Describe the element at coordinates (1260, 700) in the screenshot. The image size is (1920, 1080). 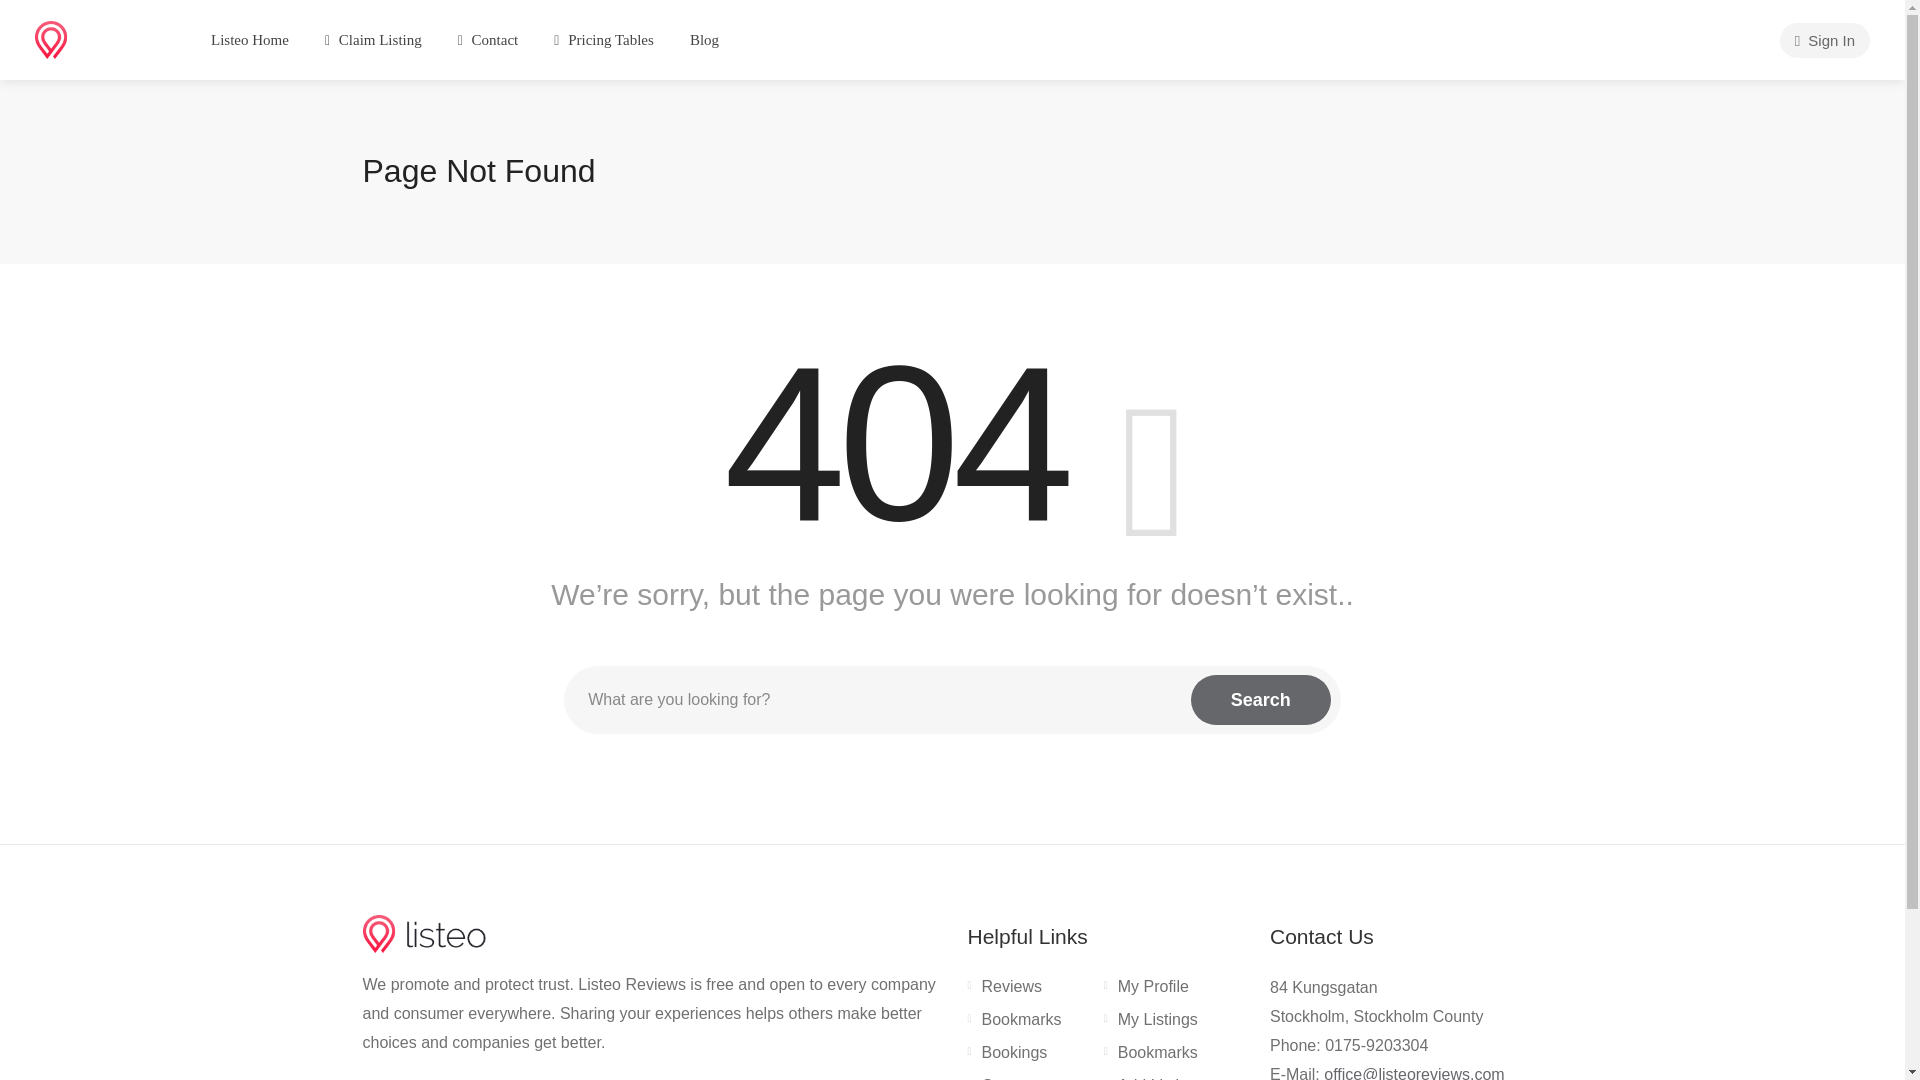
I see `Search` at that location.